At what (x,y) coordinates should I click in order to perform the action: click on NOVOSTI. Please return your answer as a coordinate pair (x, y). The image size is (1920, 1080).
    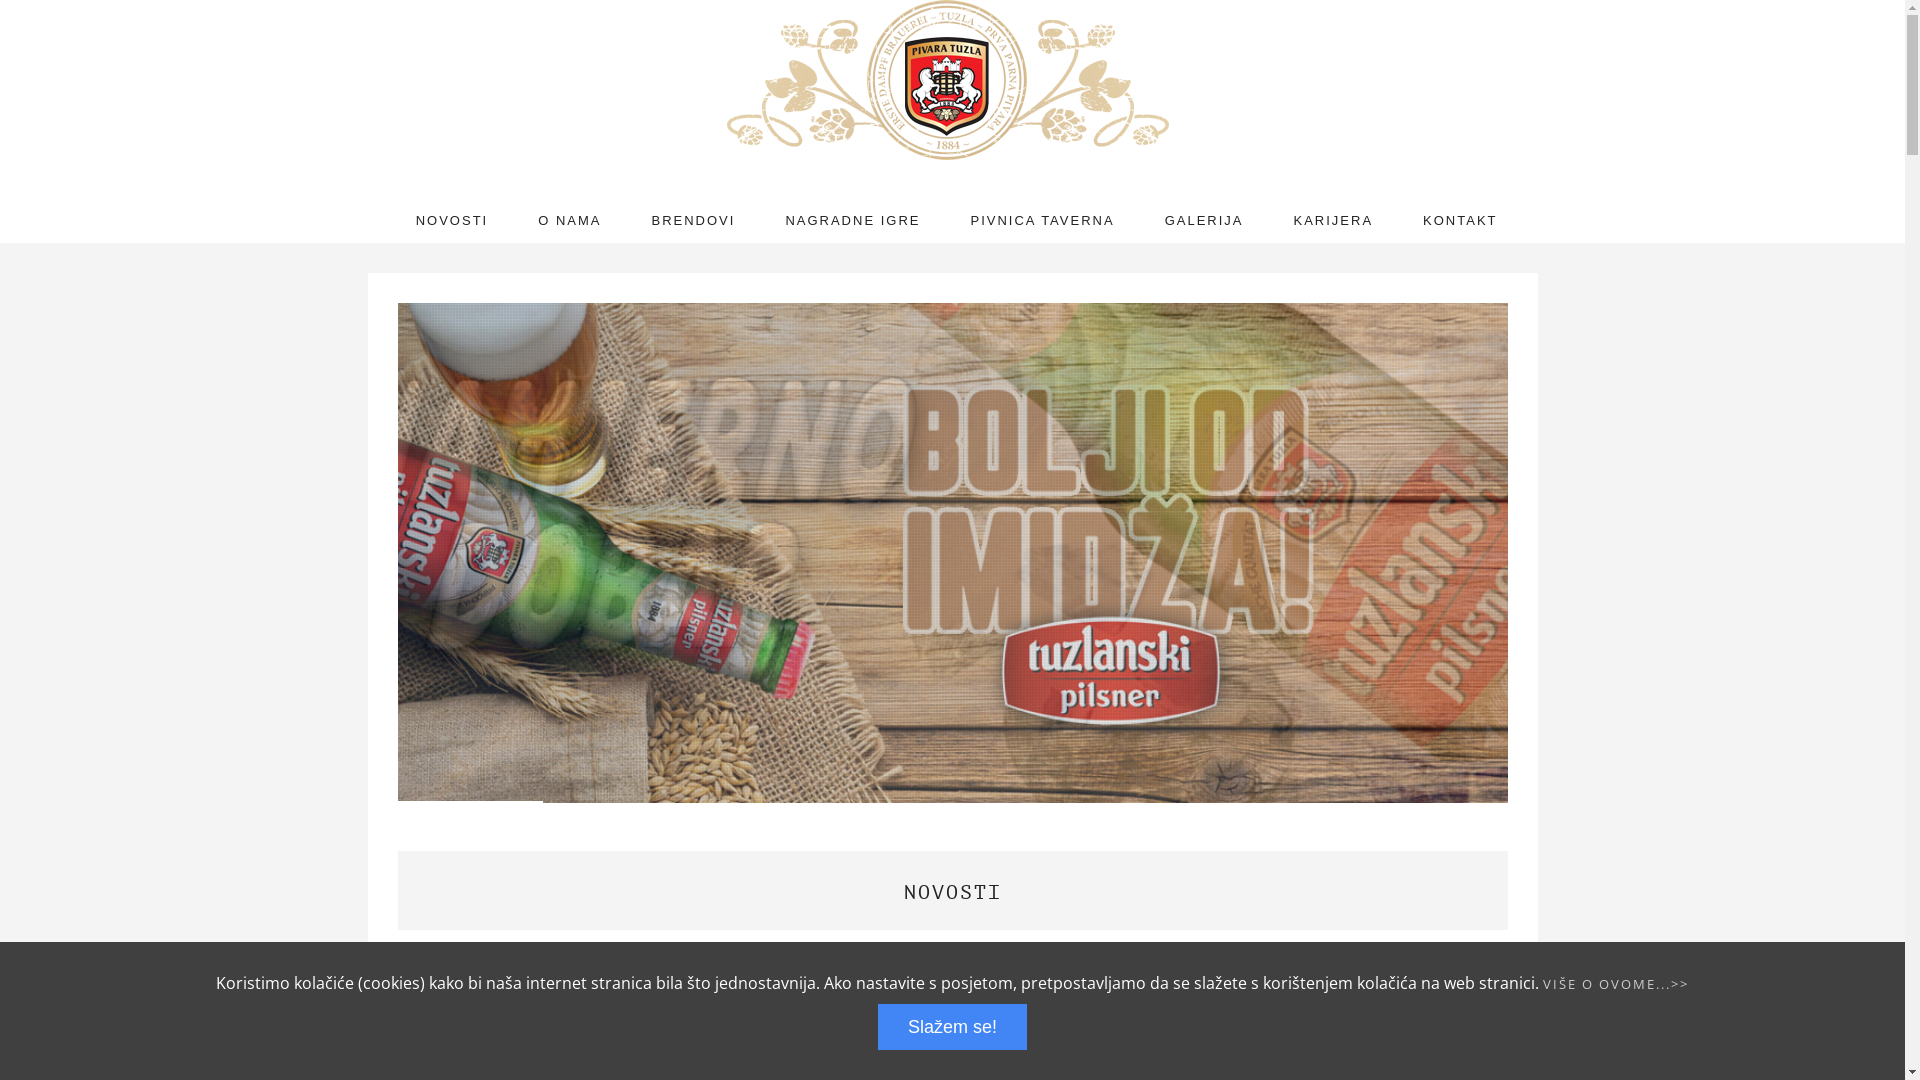
    Looking at the image, I should click on (452, 221).